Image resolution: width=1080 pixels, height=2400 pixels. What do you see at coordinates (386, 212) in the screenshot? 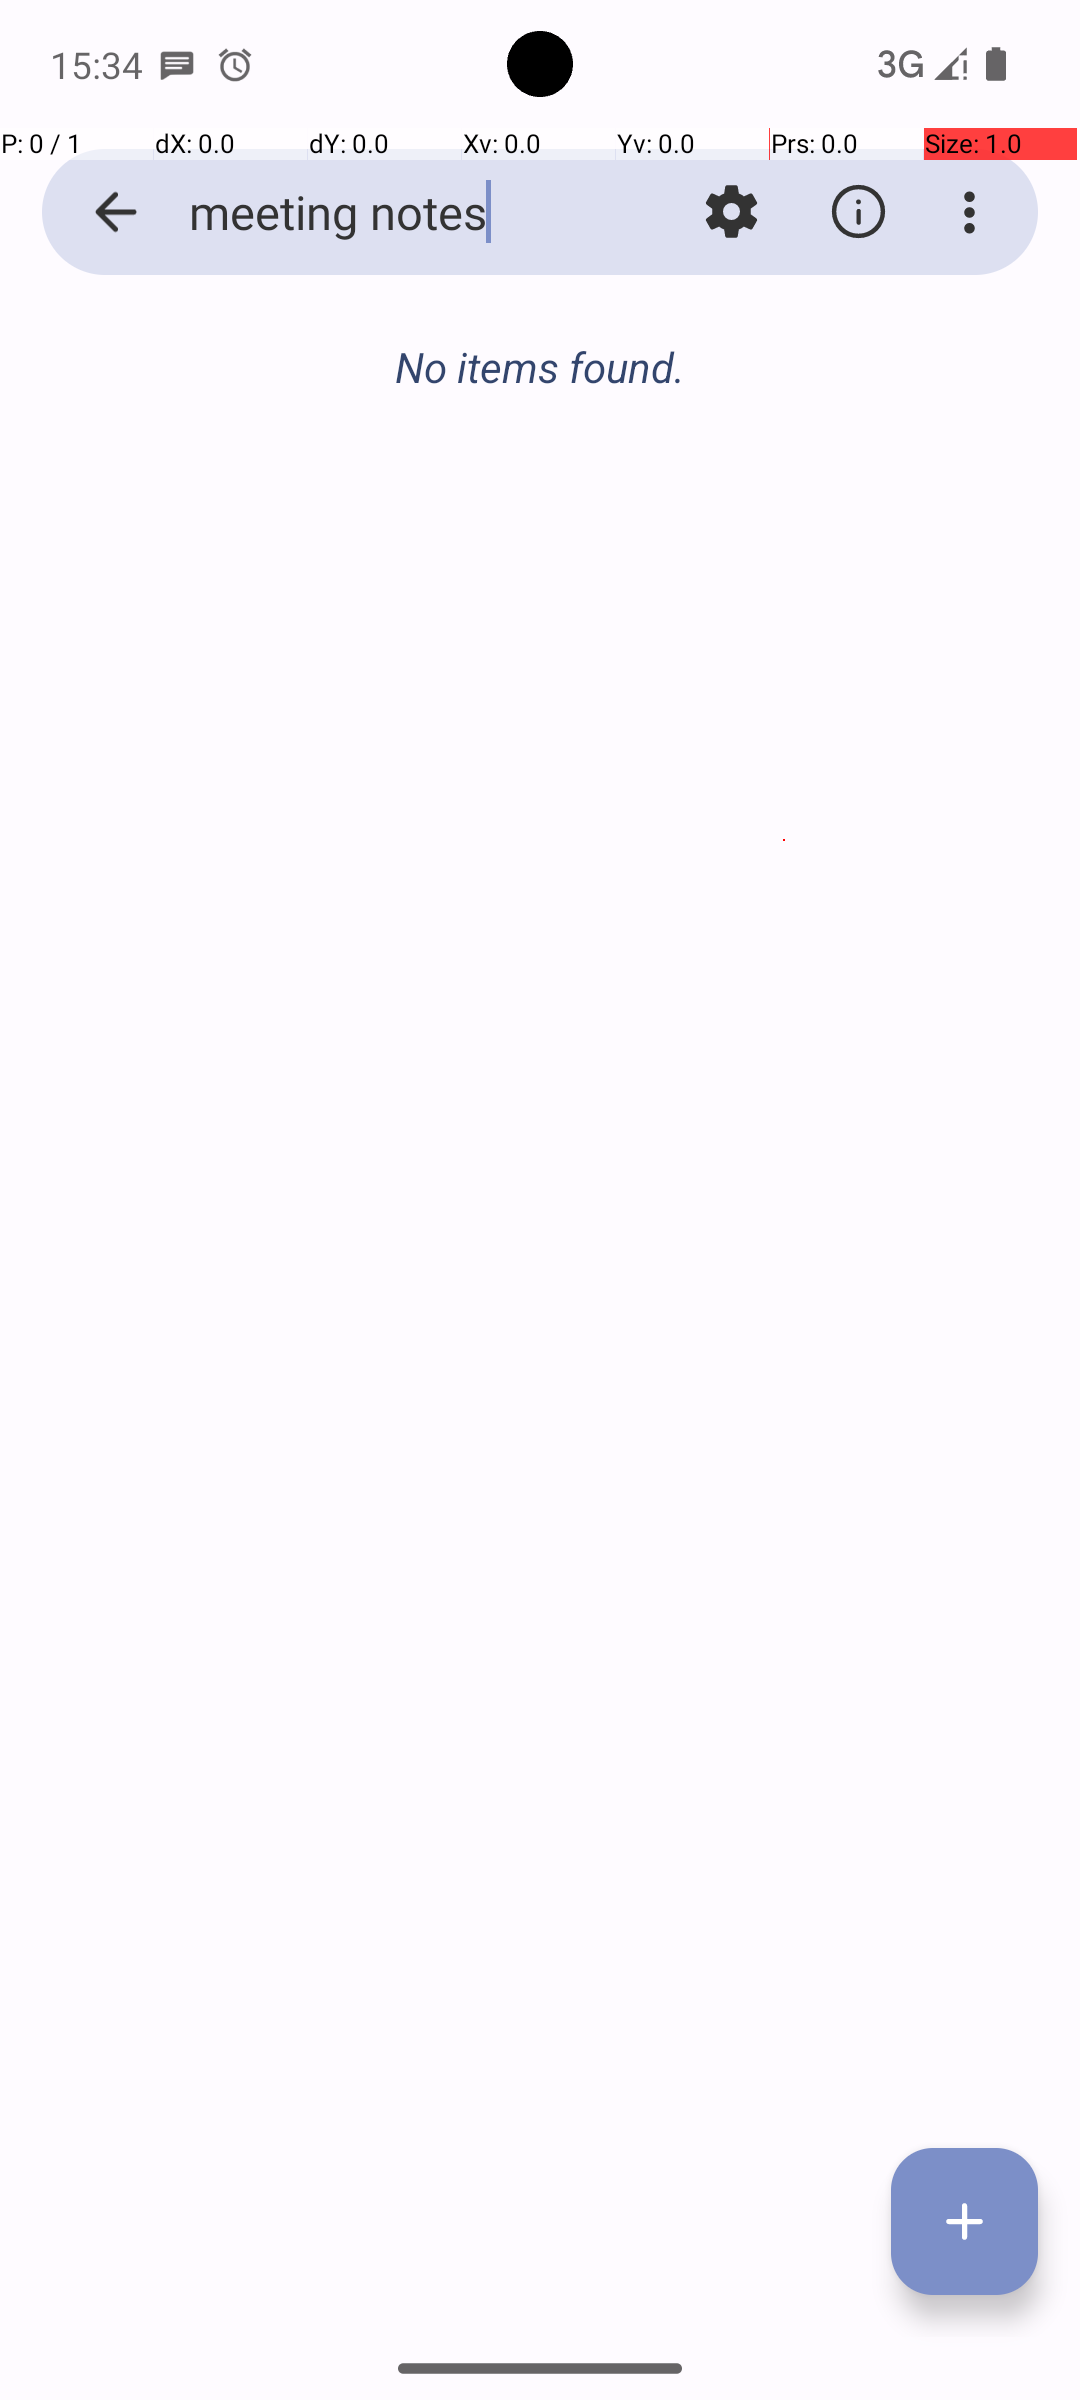
I see `meeting notes` at bounding box center [386, 212].